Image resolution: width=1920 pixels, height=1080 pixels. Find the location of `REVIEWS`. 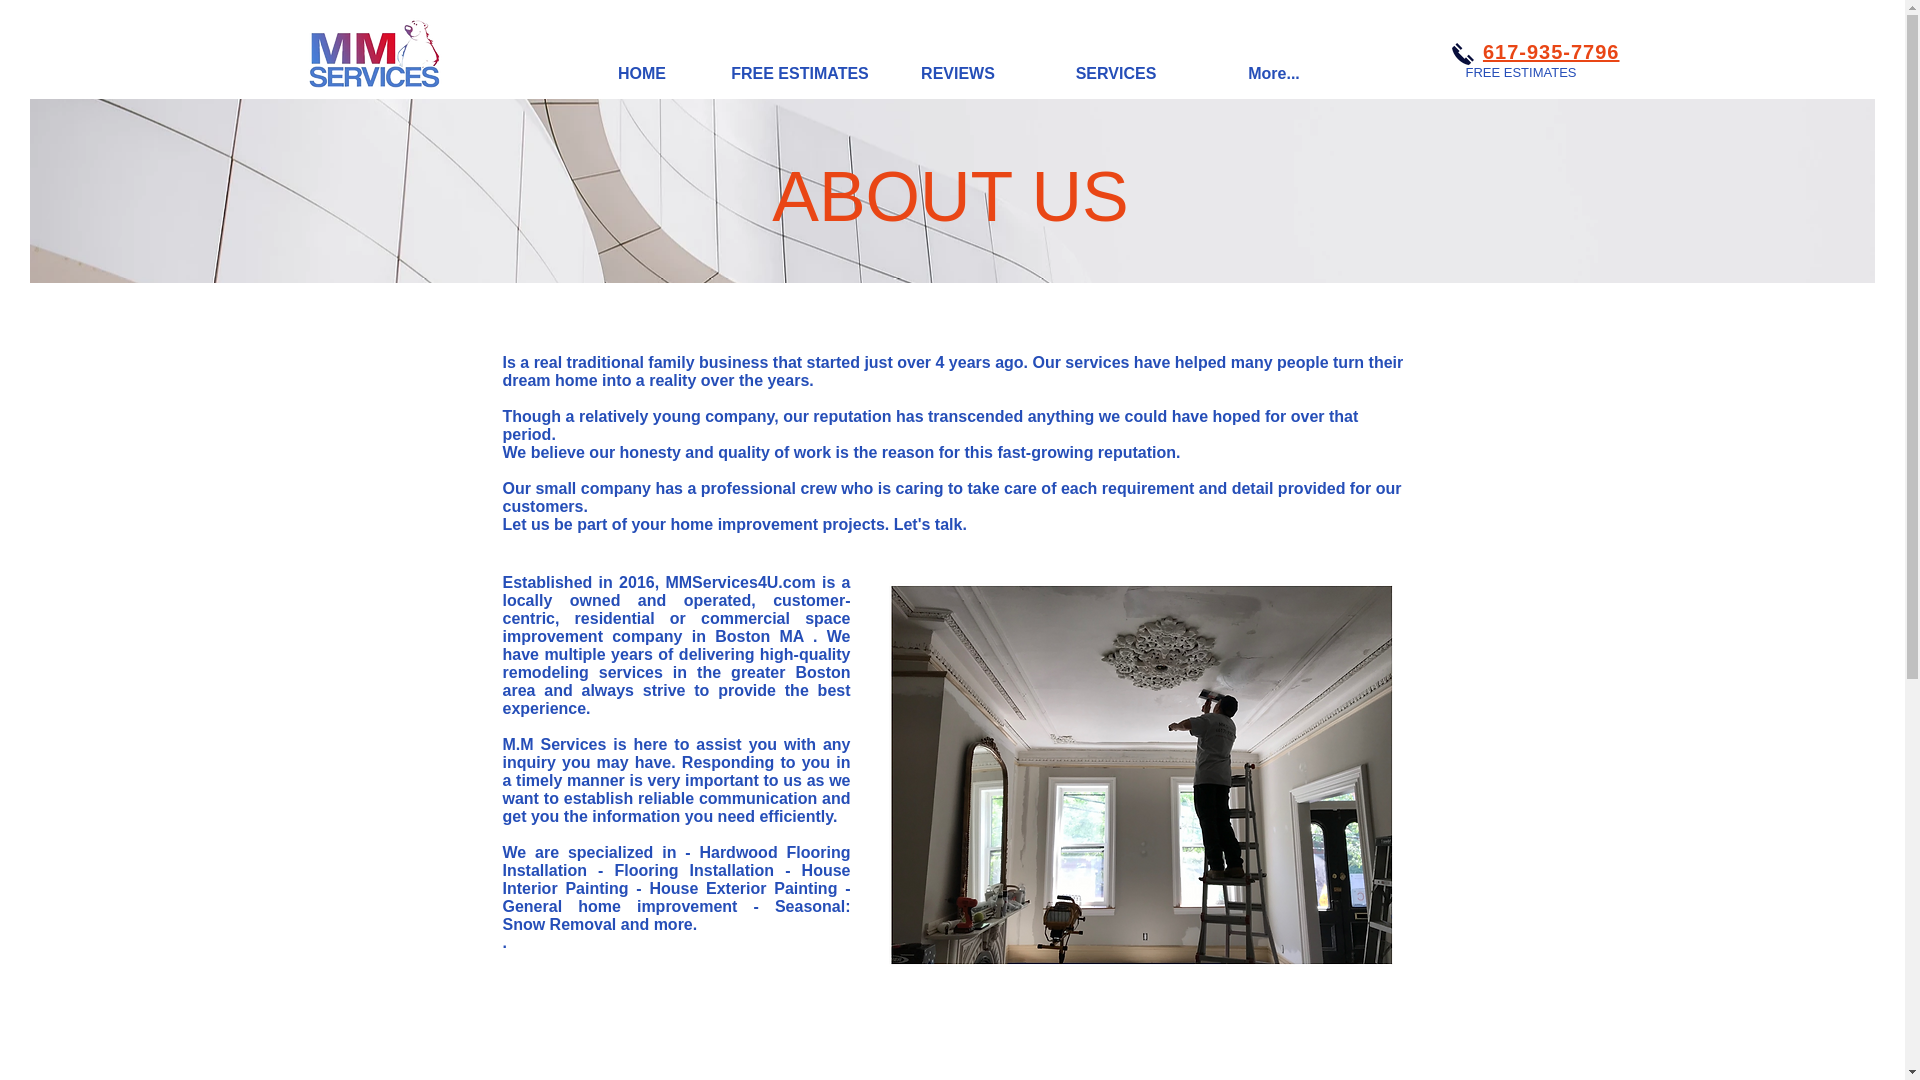

REVIEWS is located at coordinates (958, 73).